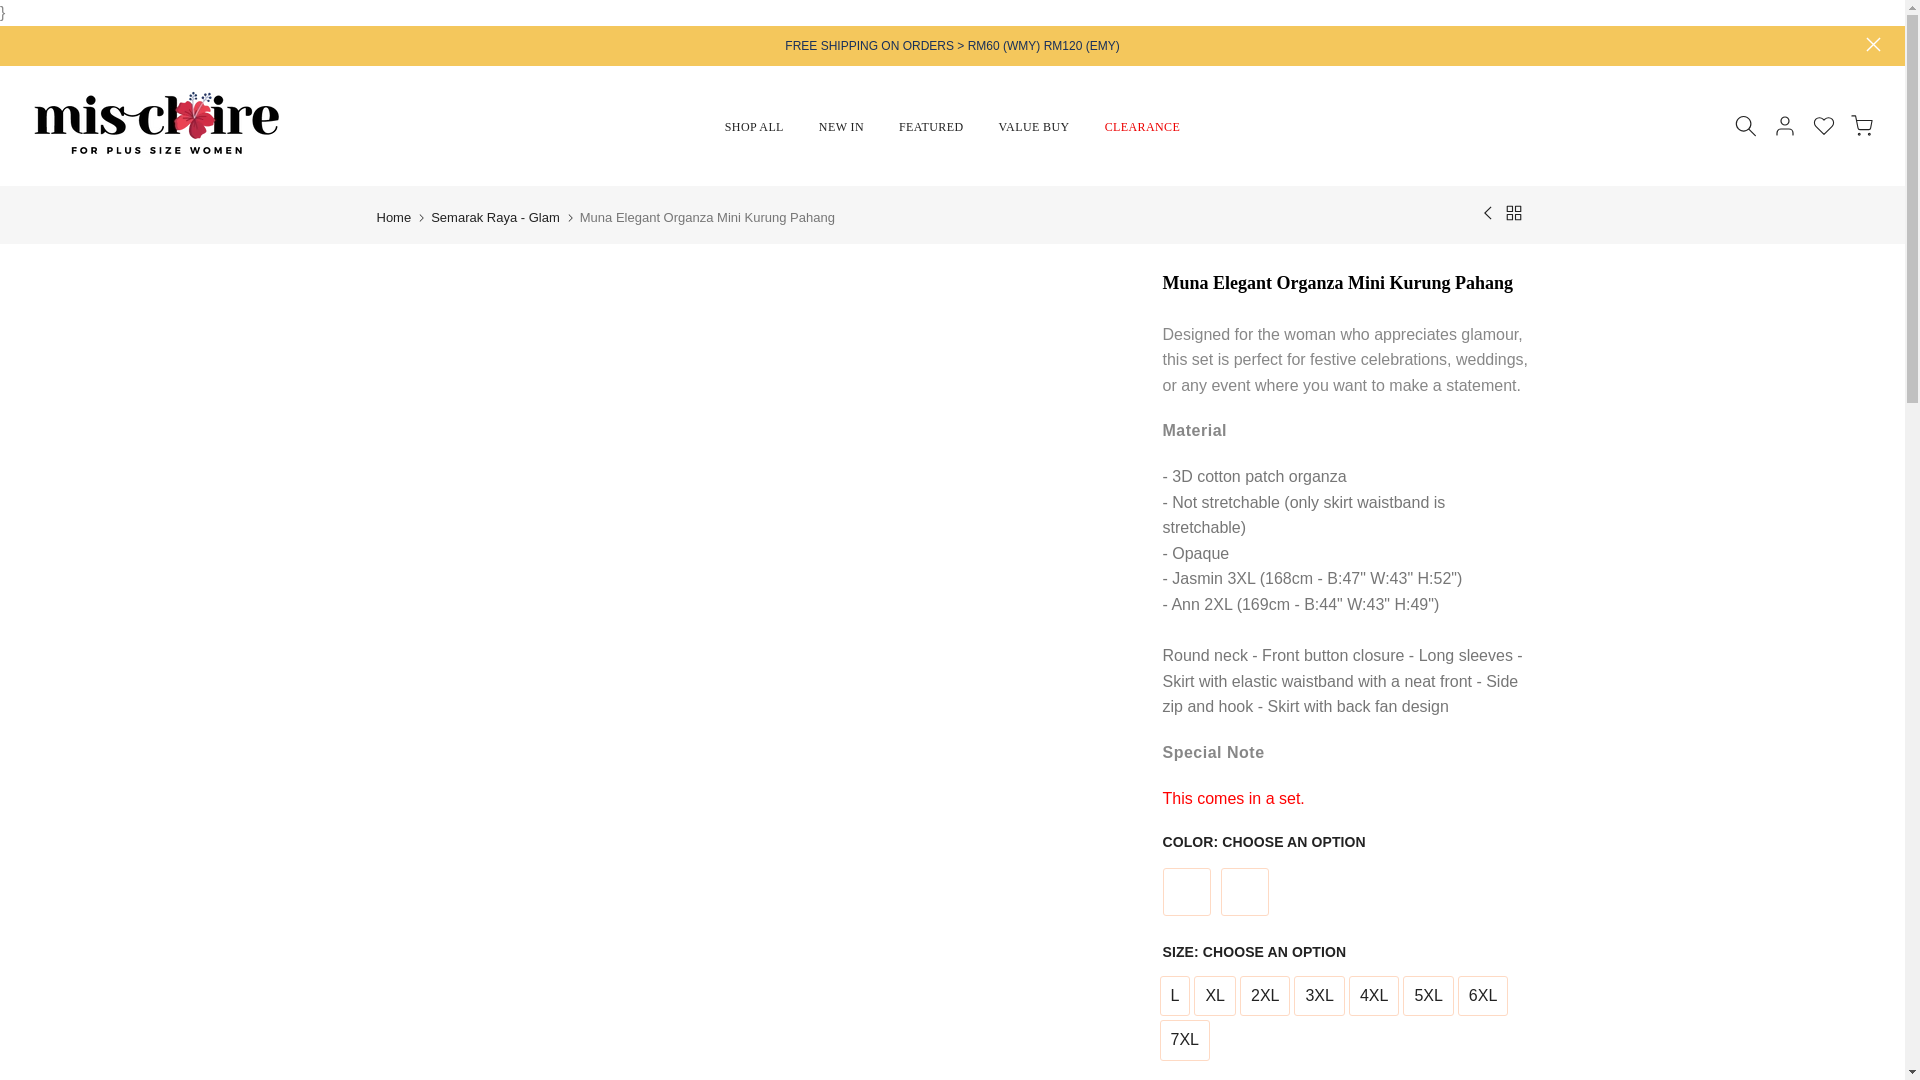 The image size is (1920, 1080). Describe the element at coordinates (1034, 126) in the screenshot. I see `VALUE BUY` at that location.